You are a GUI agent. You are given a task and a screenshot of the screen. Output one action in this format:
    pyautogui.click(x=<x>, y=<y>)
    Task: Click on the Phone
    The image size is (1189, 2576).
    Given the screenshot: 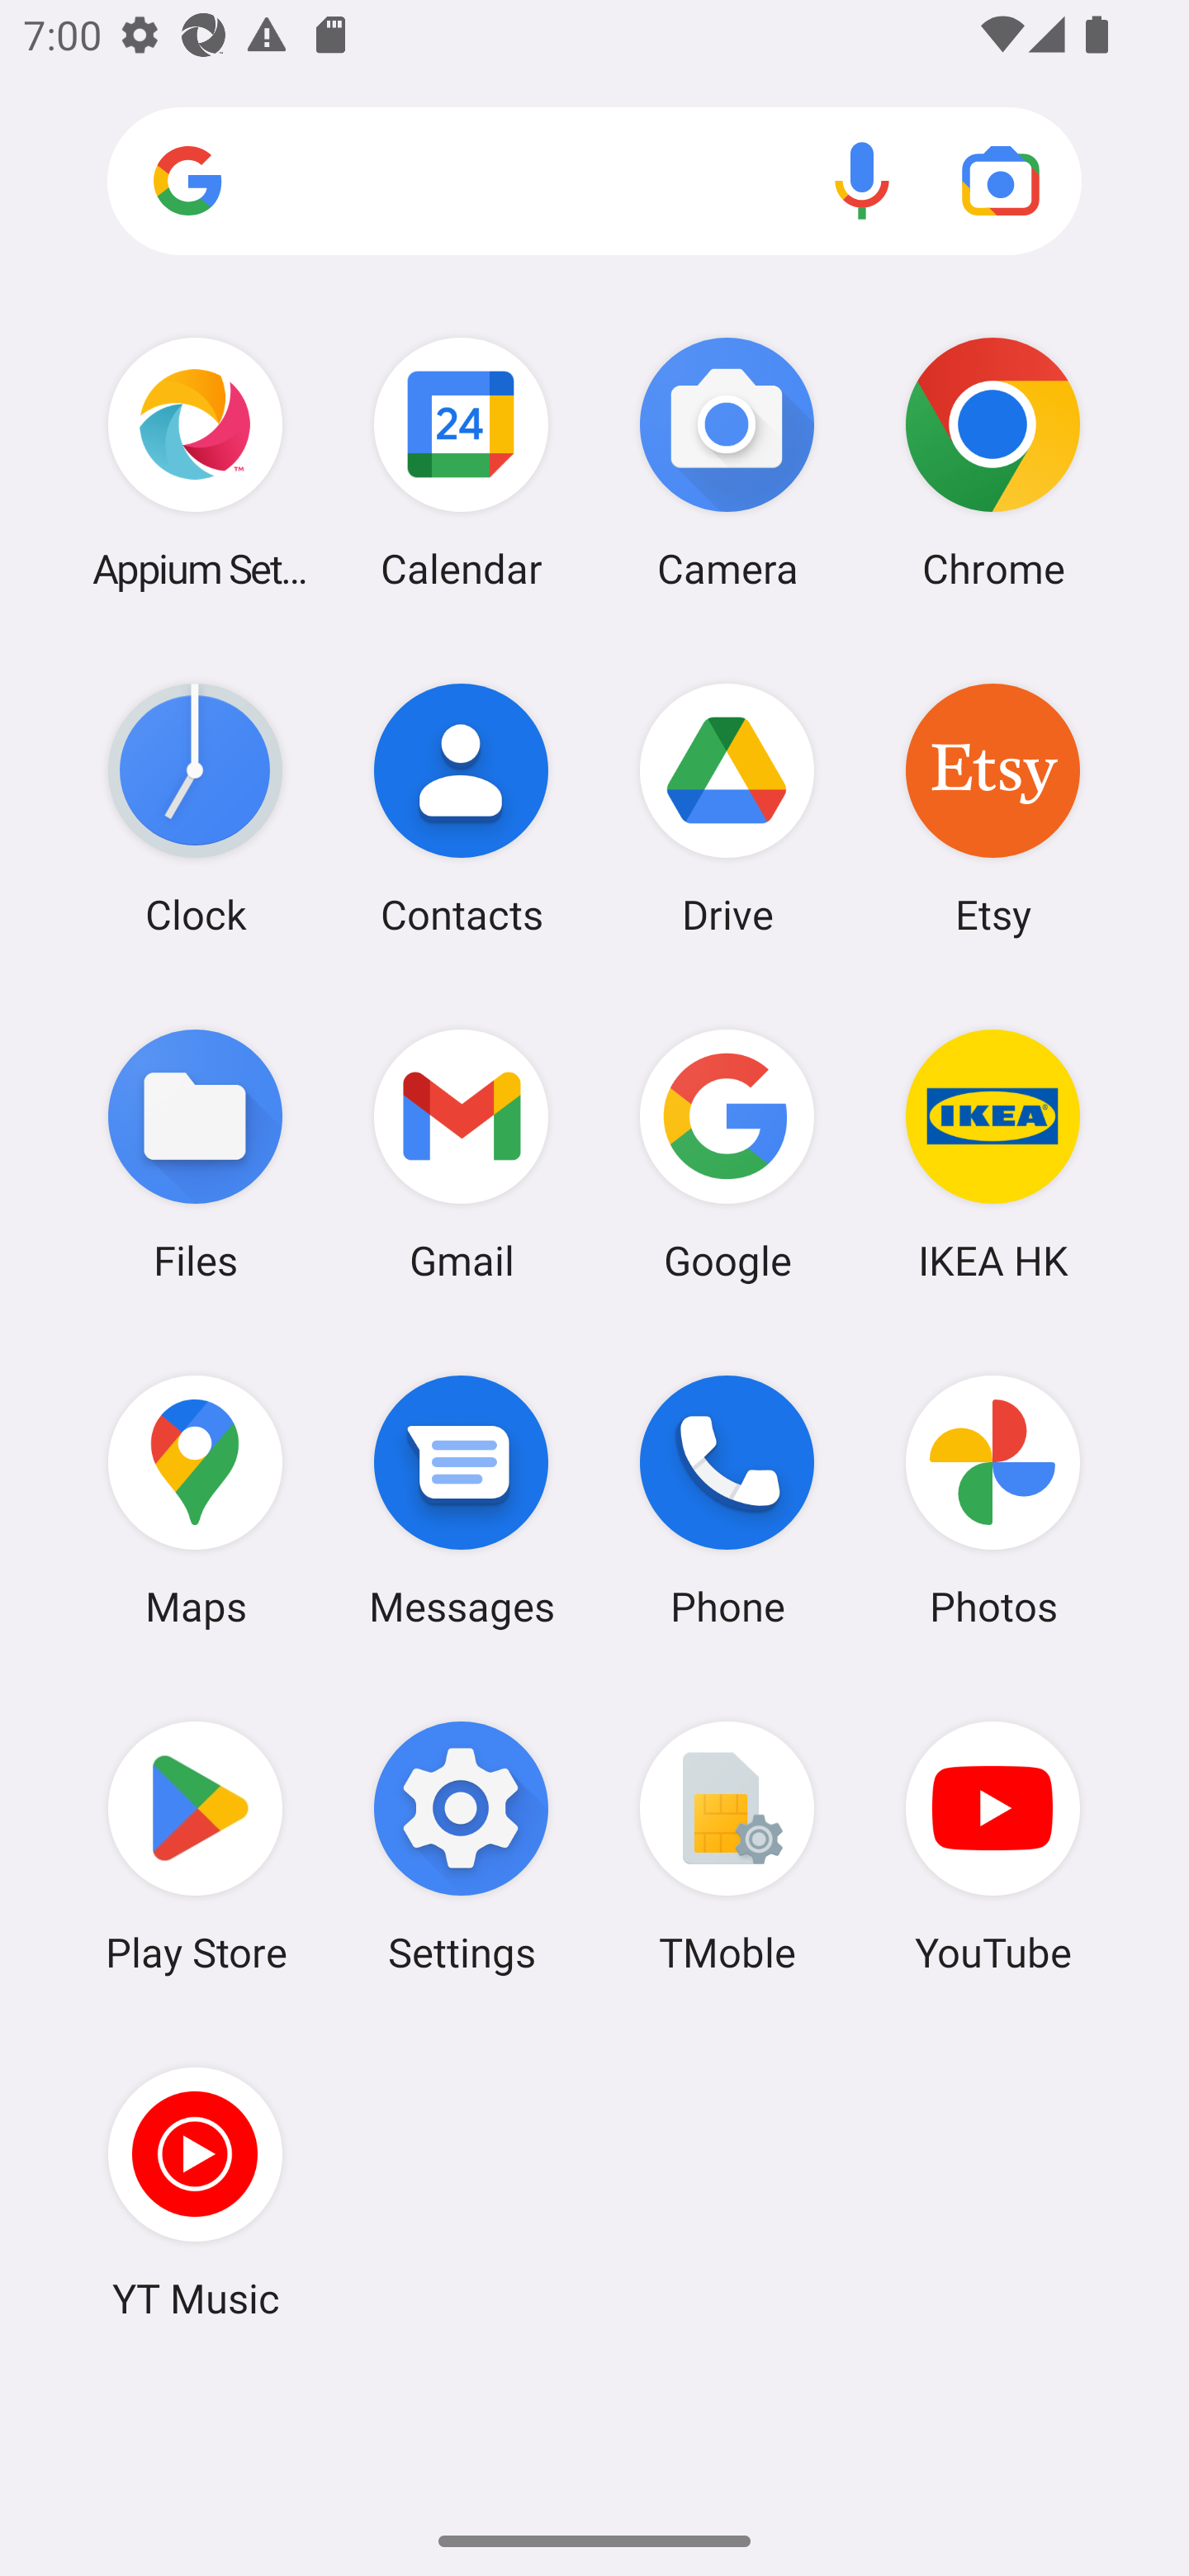 What is the action you would take?
    pyautogui.click(x=727, y=1500)
    